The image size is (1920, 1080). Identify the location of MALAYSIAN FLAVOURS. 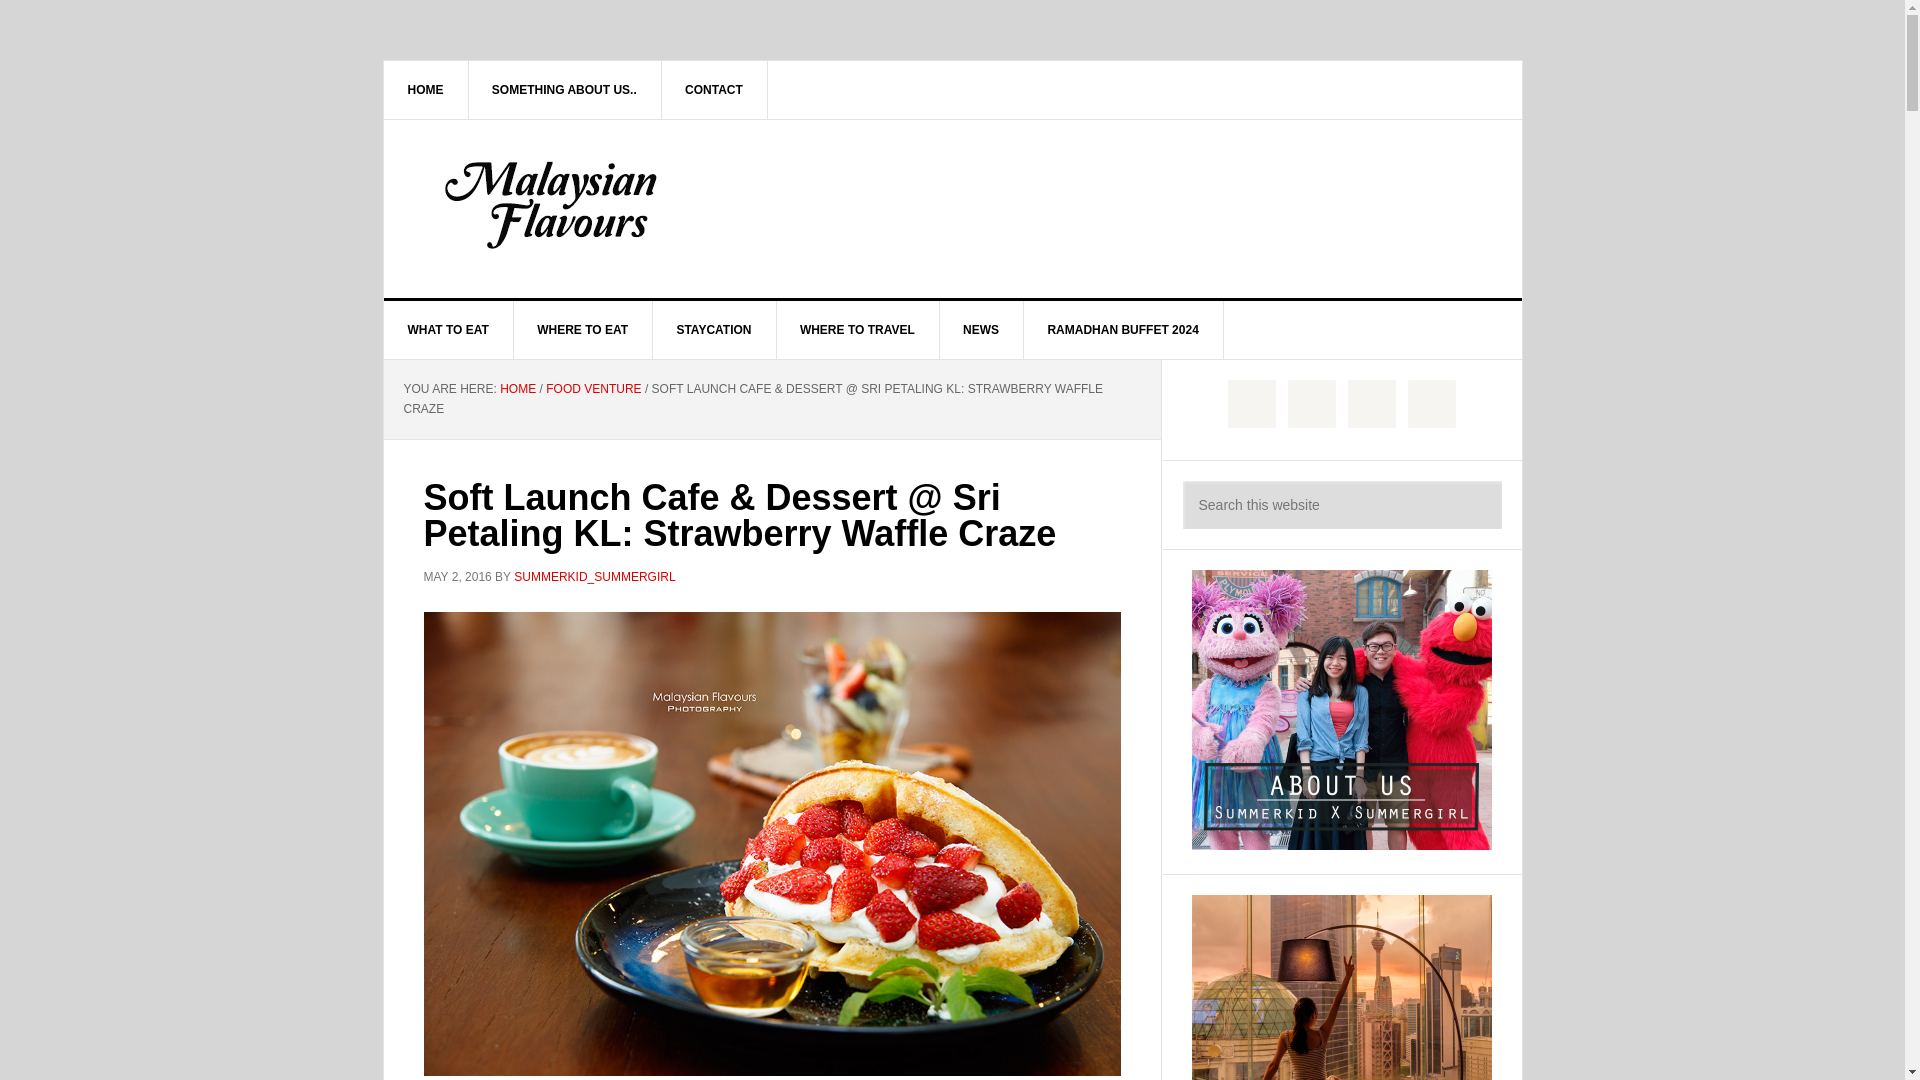
(554, 204).